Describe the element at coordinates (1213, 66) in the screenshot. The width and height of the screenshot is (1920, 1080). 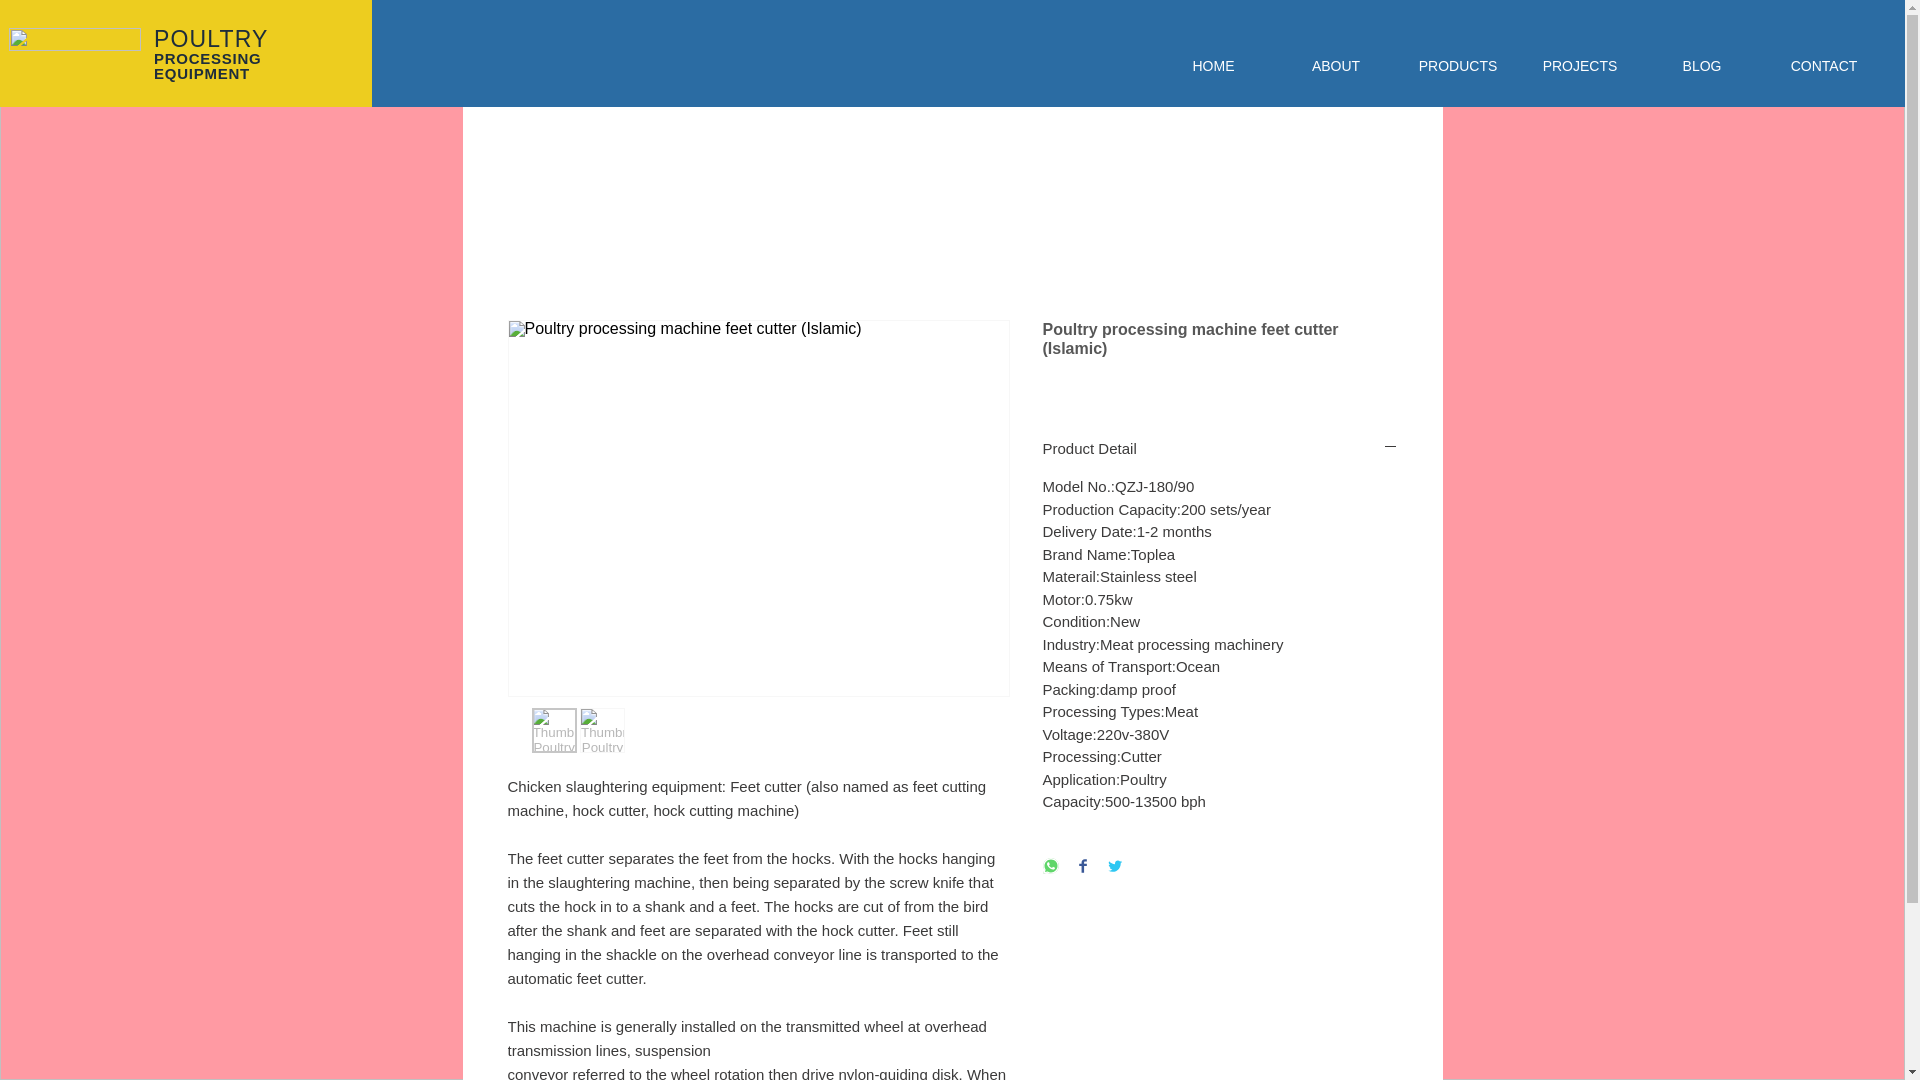
I see `HOME` at that location.